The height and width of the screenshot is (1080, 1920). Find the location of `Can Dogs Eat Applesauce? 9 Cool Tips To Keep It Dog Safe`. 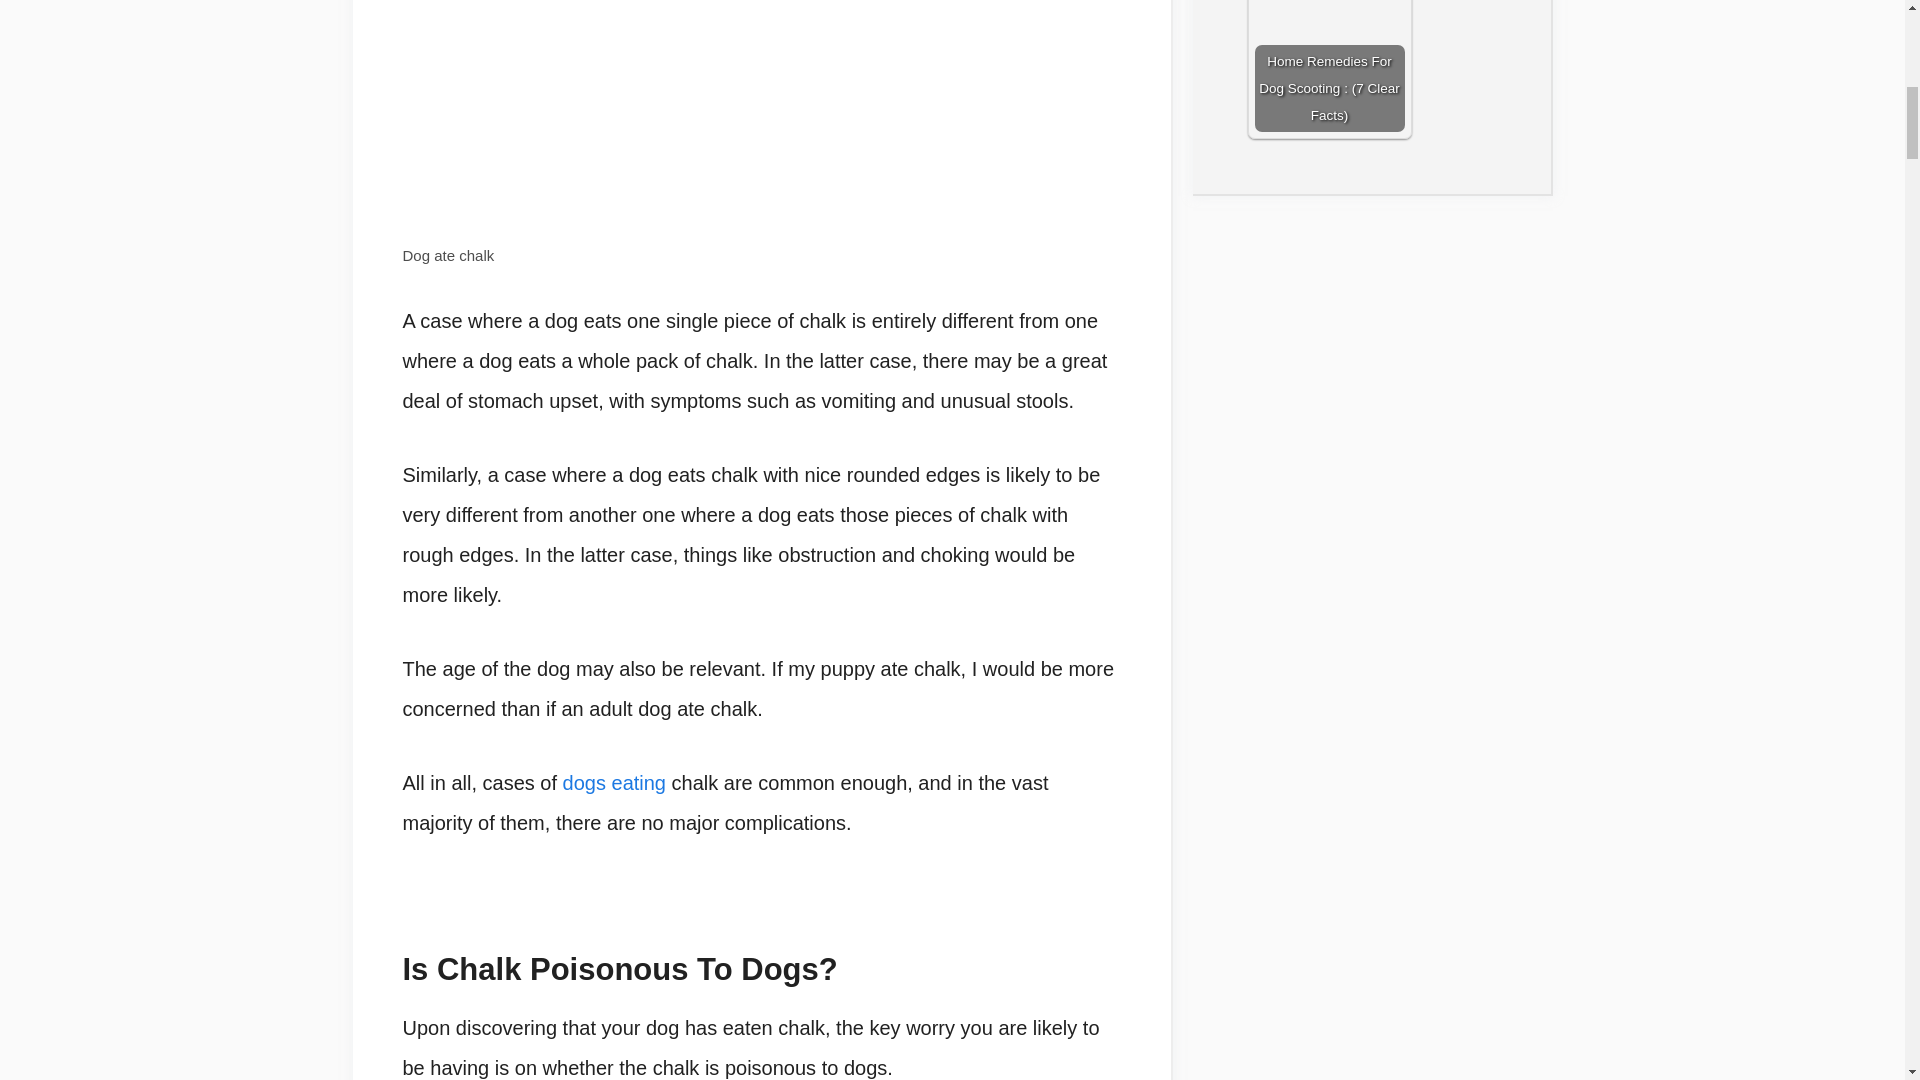

Can Dogs Eat Applesauce? 9 Cool Tips To Keep It Dog Safe is located at coordinates (614, 782).